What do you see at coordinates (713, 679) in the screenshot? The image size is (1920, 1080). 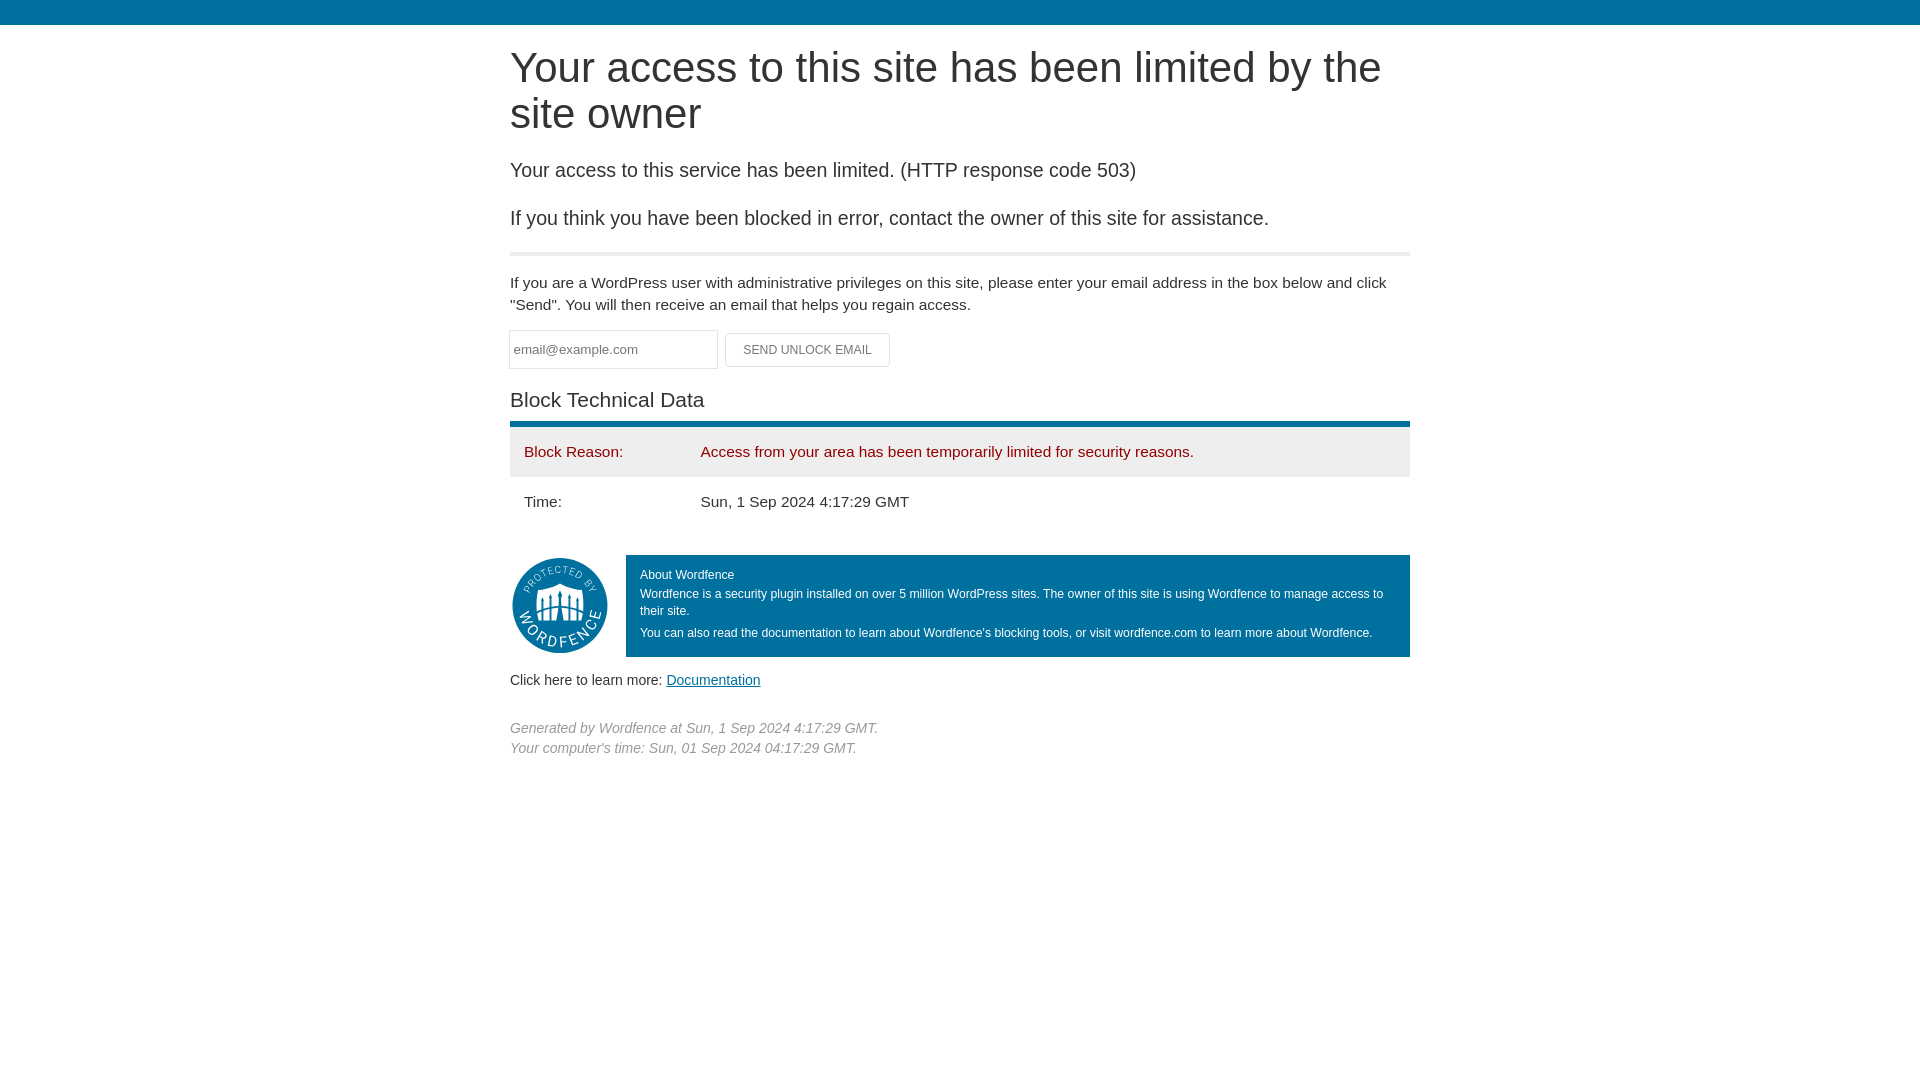 I see `Documentation` at bounding box center [713, 679].